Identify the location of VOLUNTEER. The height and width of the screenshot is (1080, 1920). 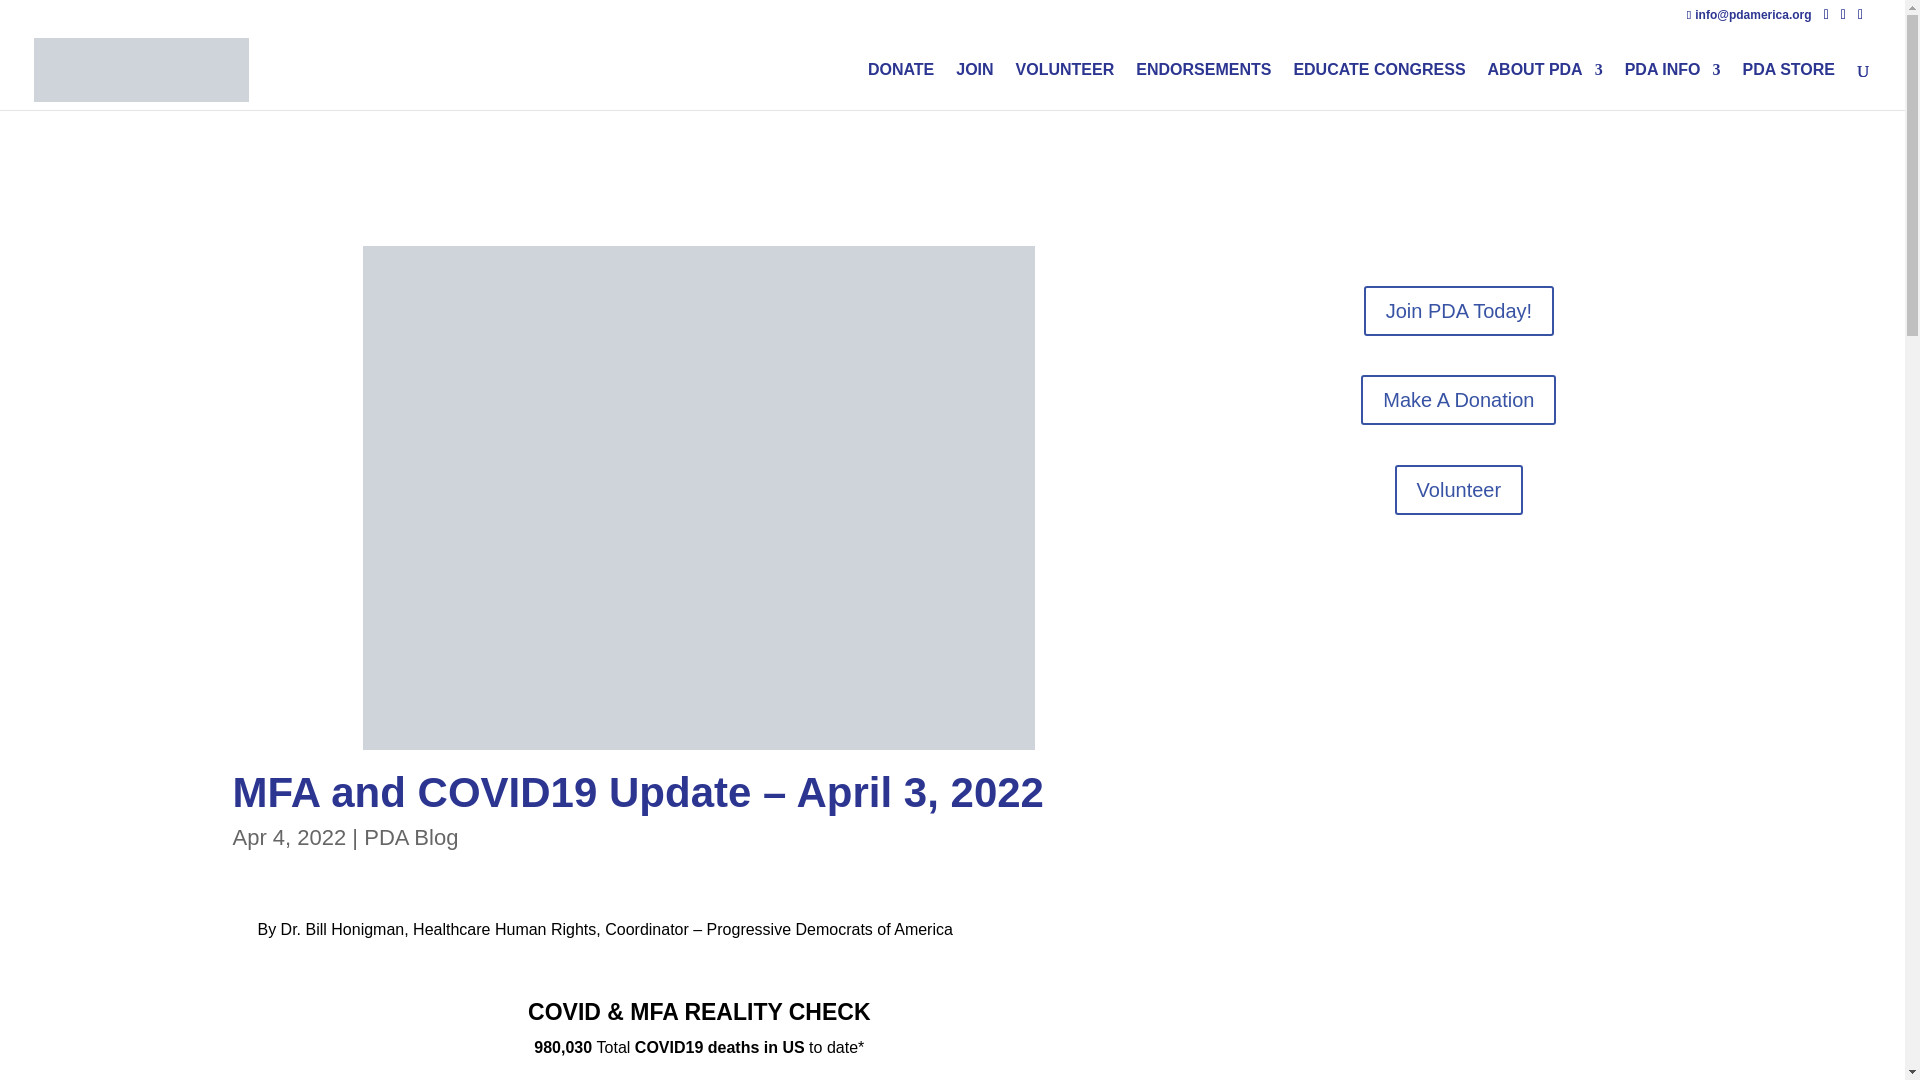
(1065, 86).